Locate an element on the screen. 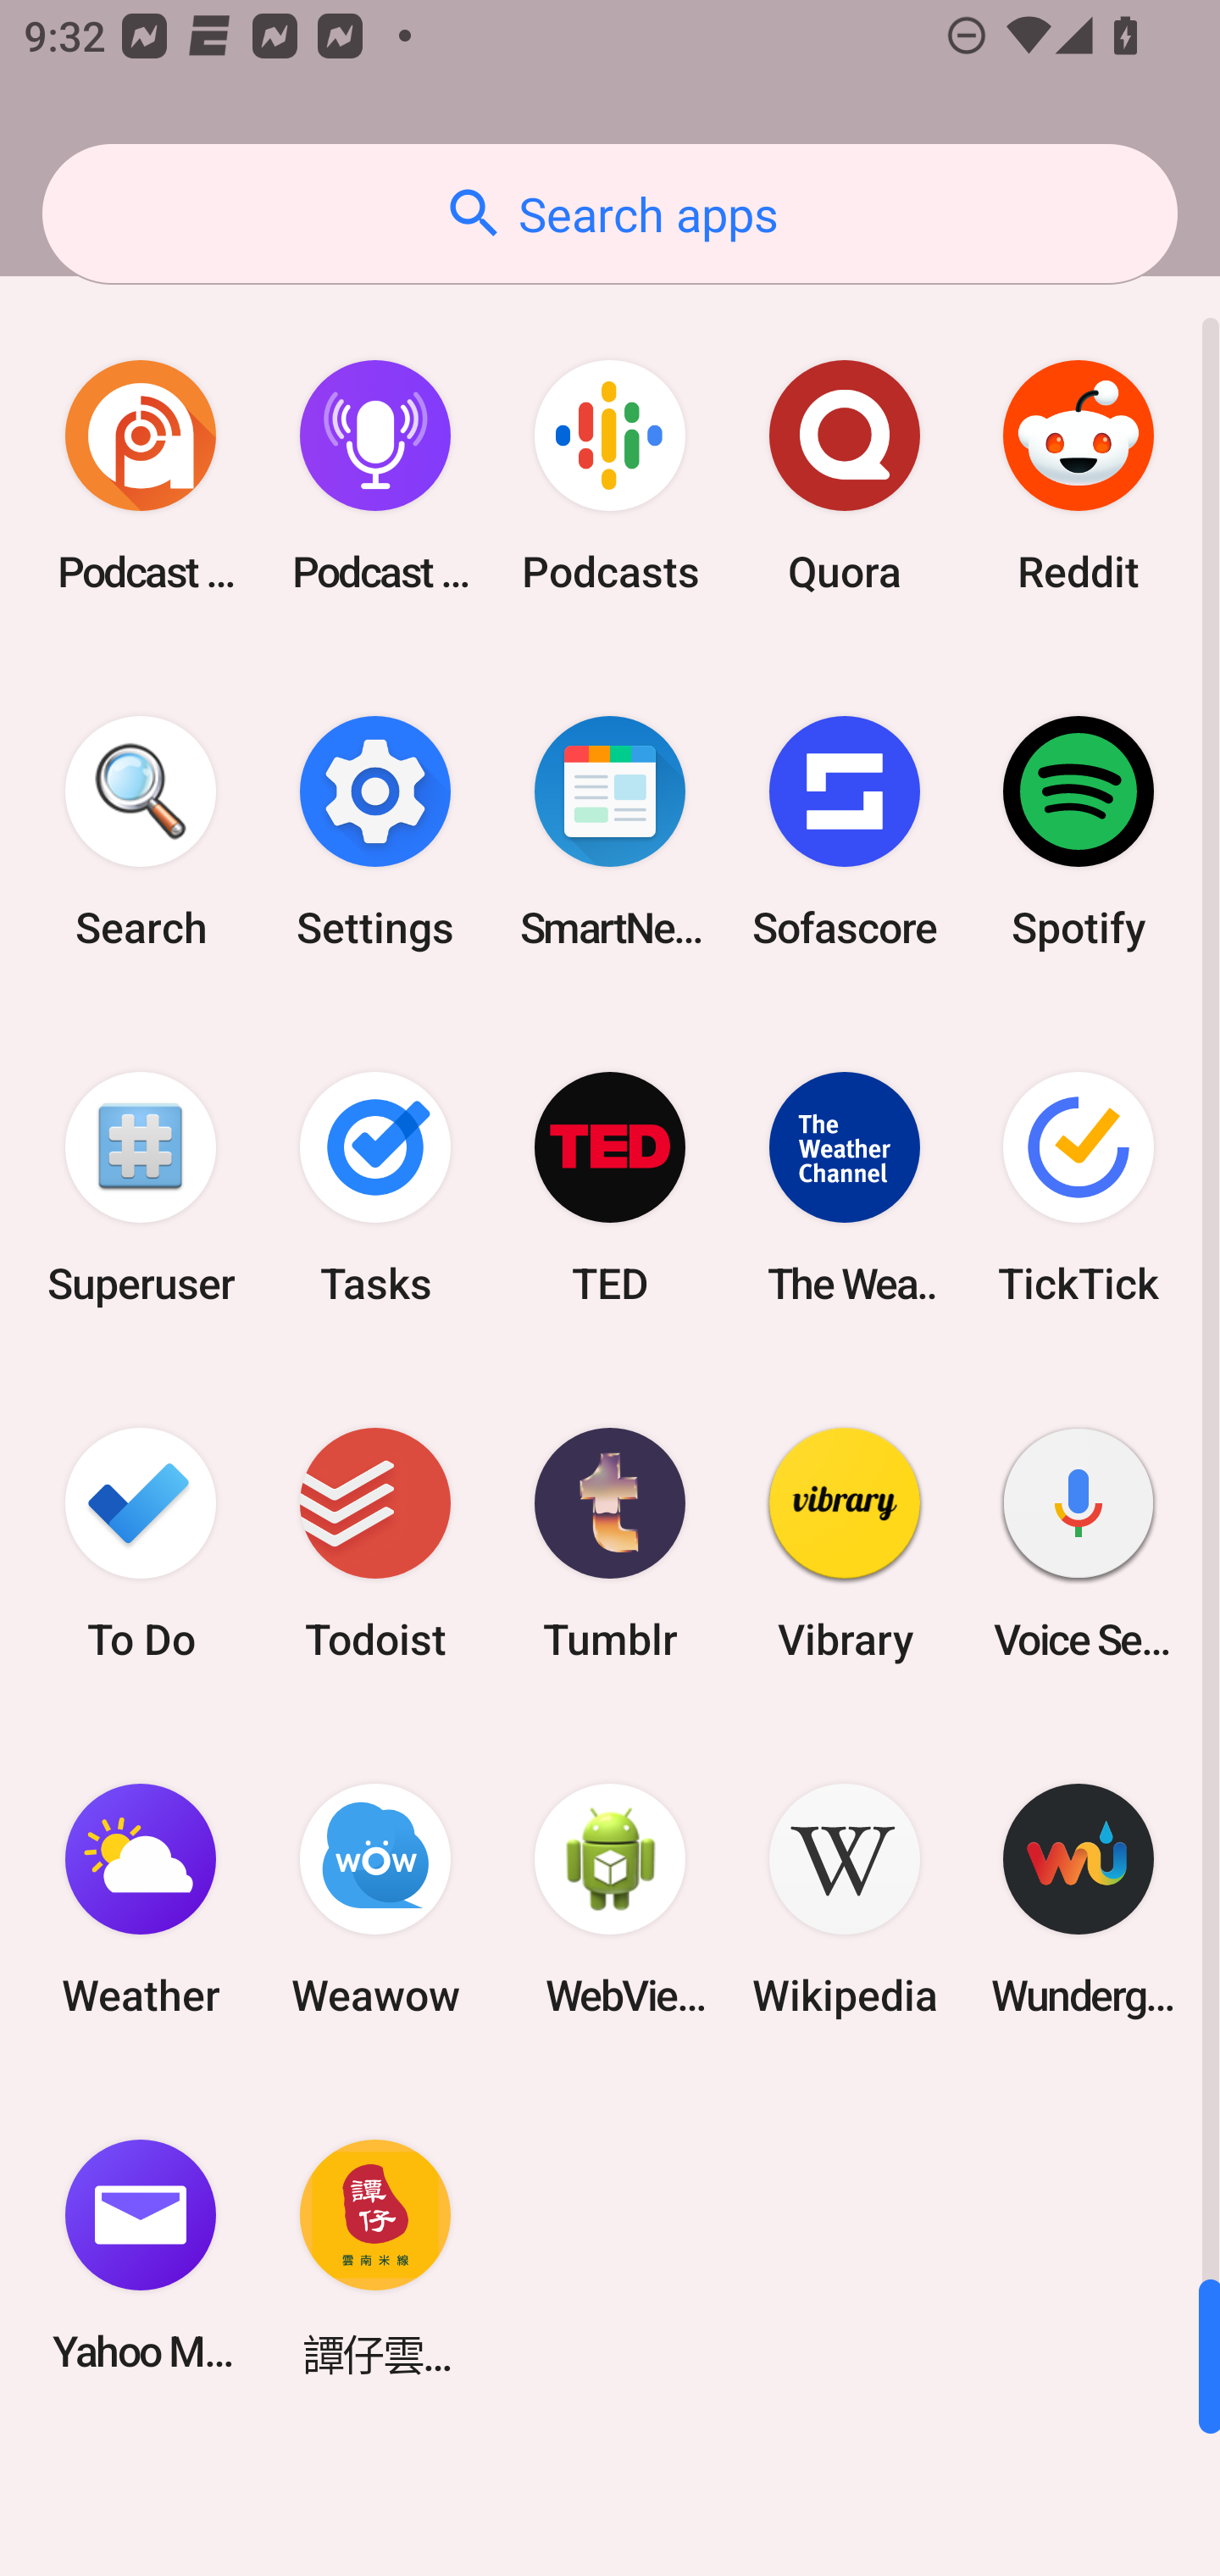  Podcast Player is located at coordinates (375, 476).